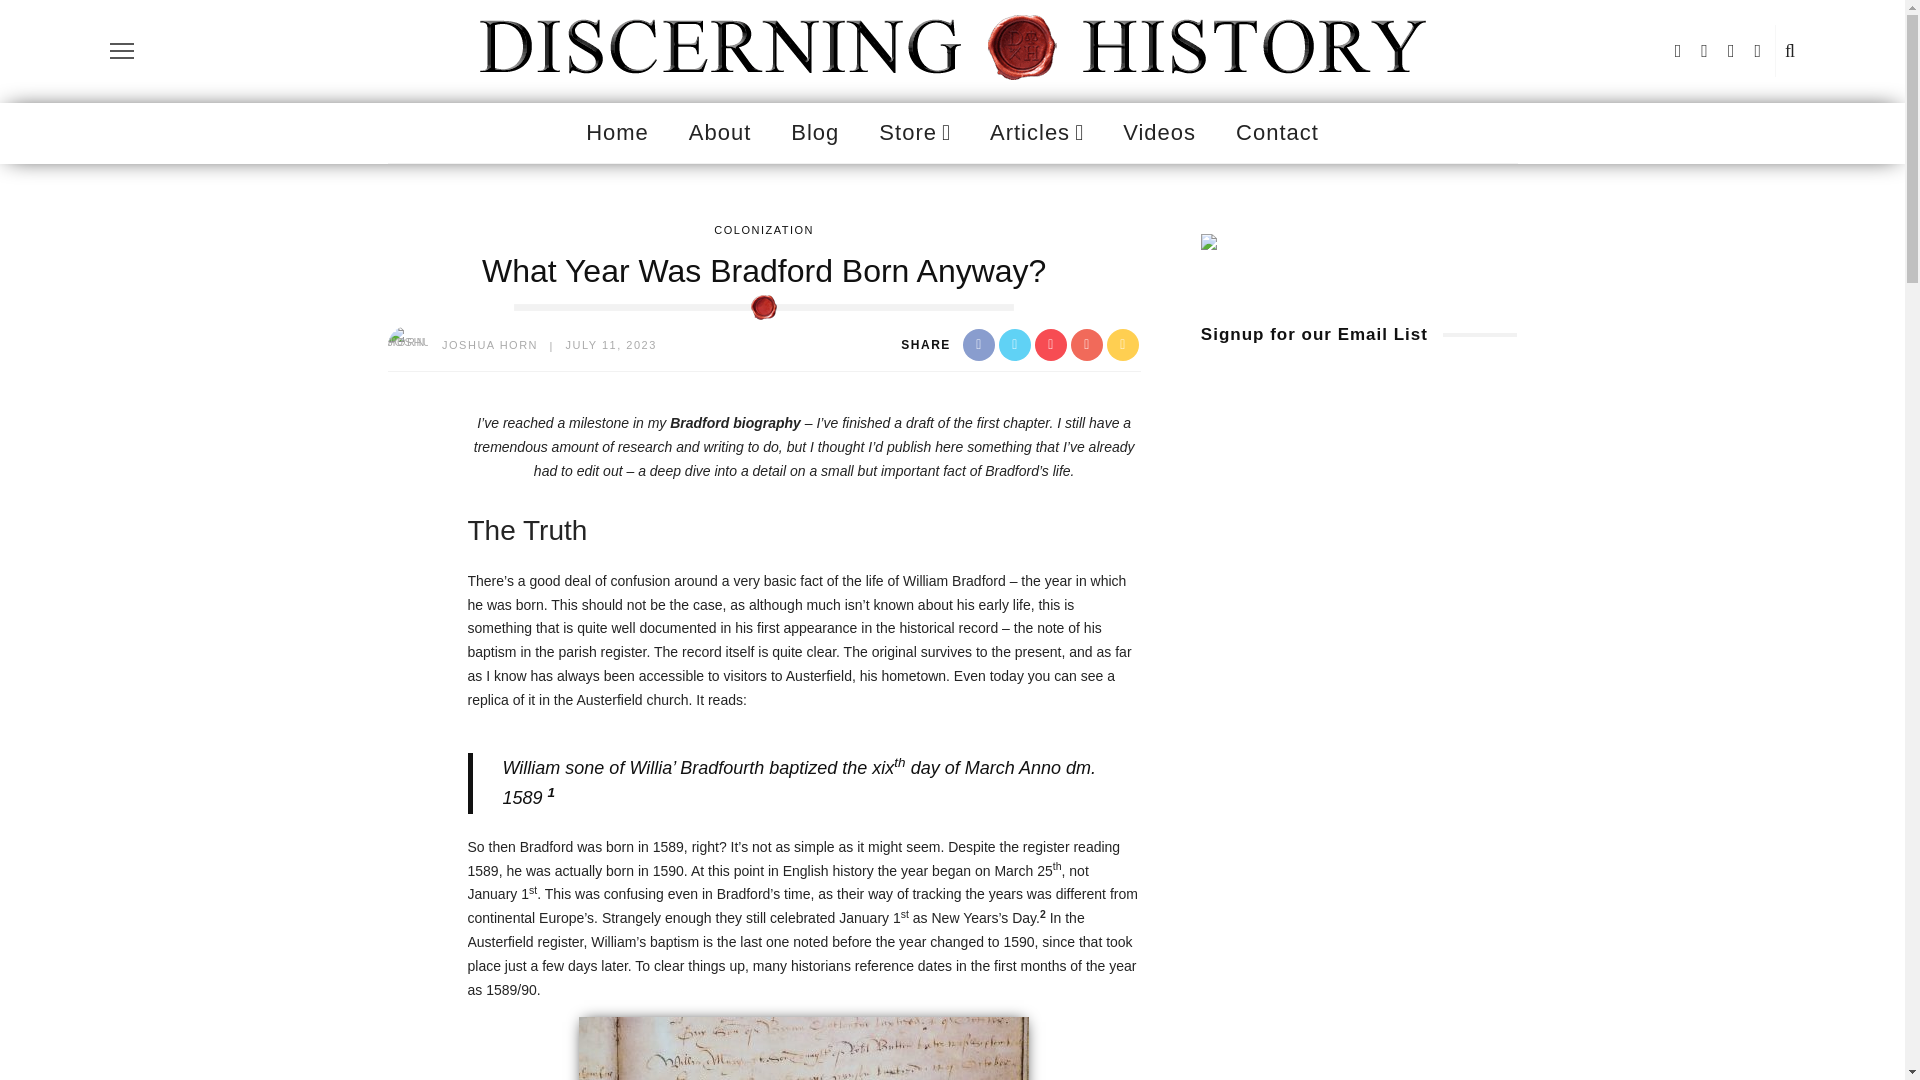  I want to click on off canvas button, so click(122, 50).